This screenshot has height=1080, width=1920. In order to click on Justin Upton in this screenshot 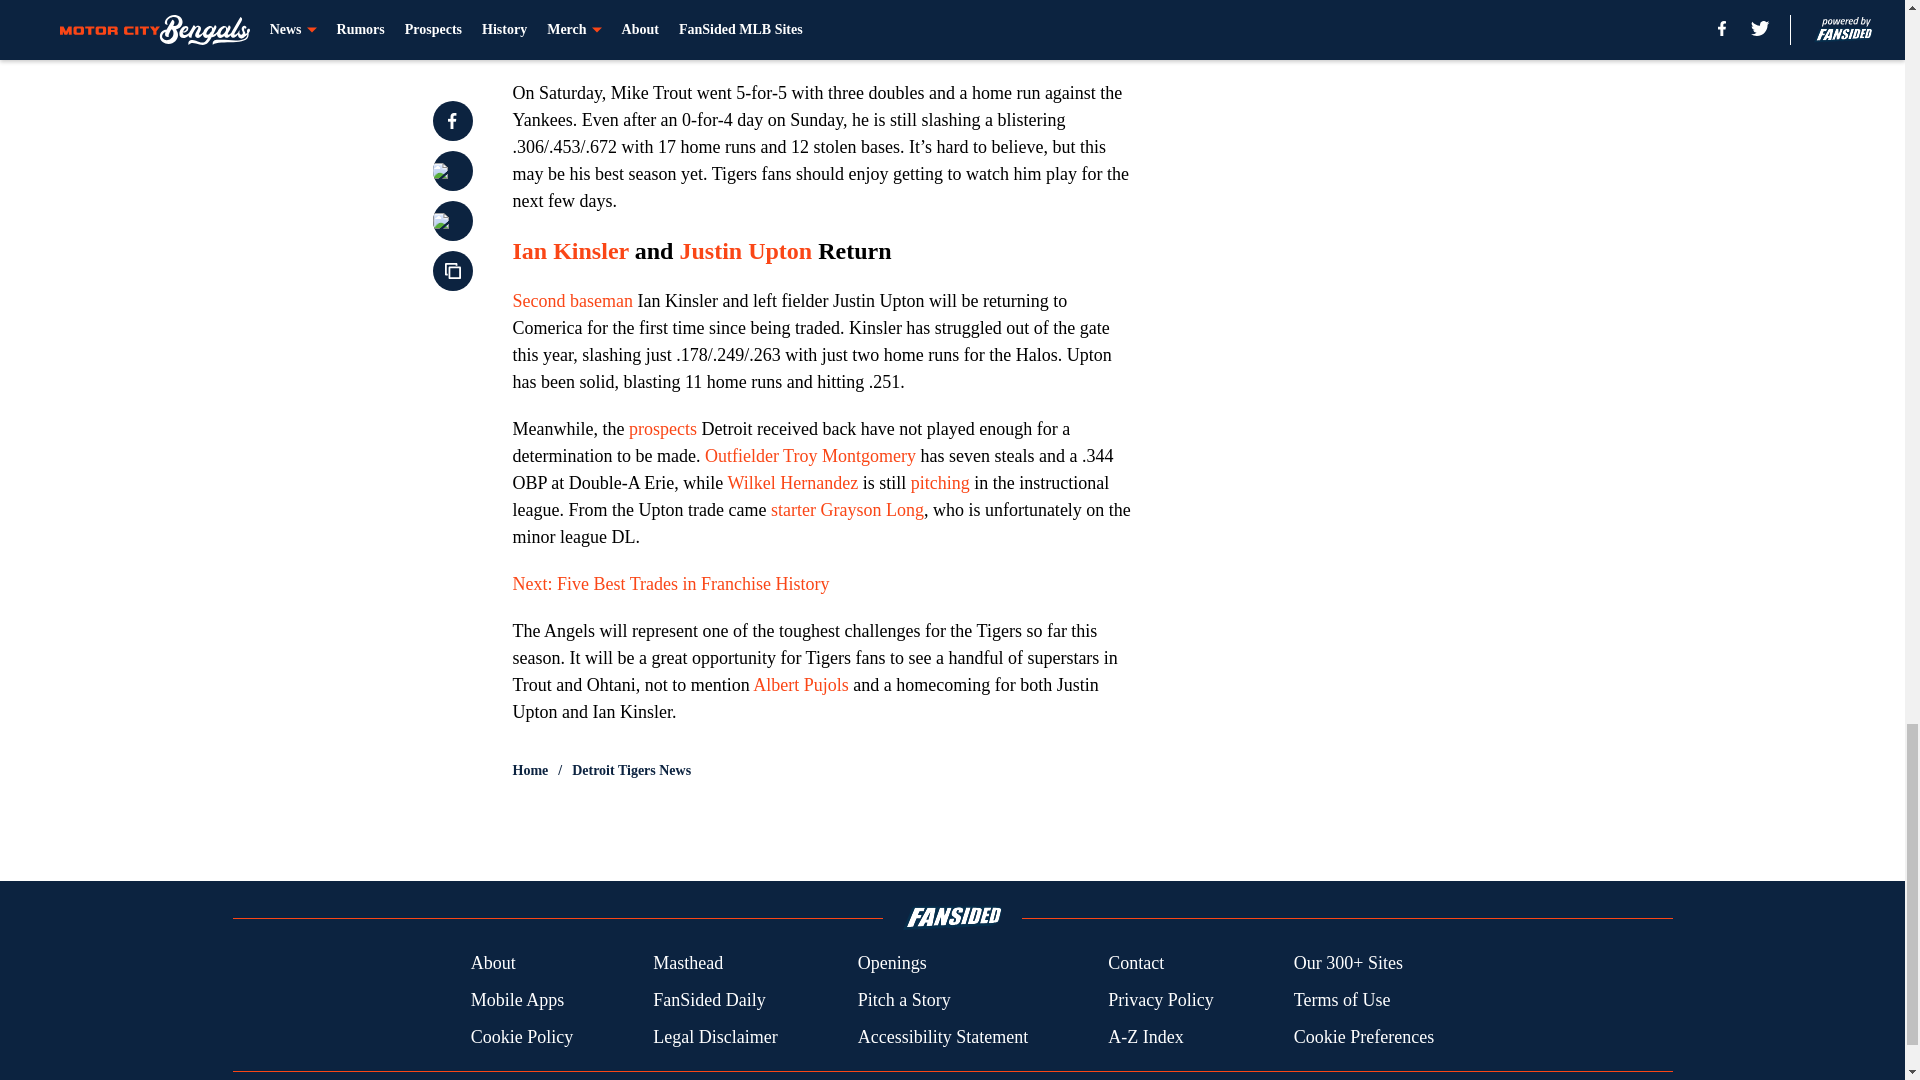, I will do `click(746, 250)`.